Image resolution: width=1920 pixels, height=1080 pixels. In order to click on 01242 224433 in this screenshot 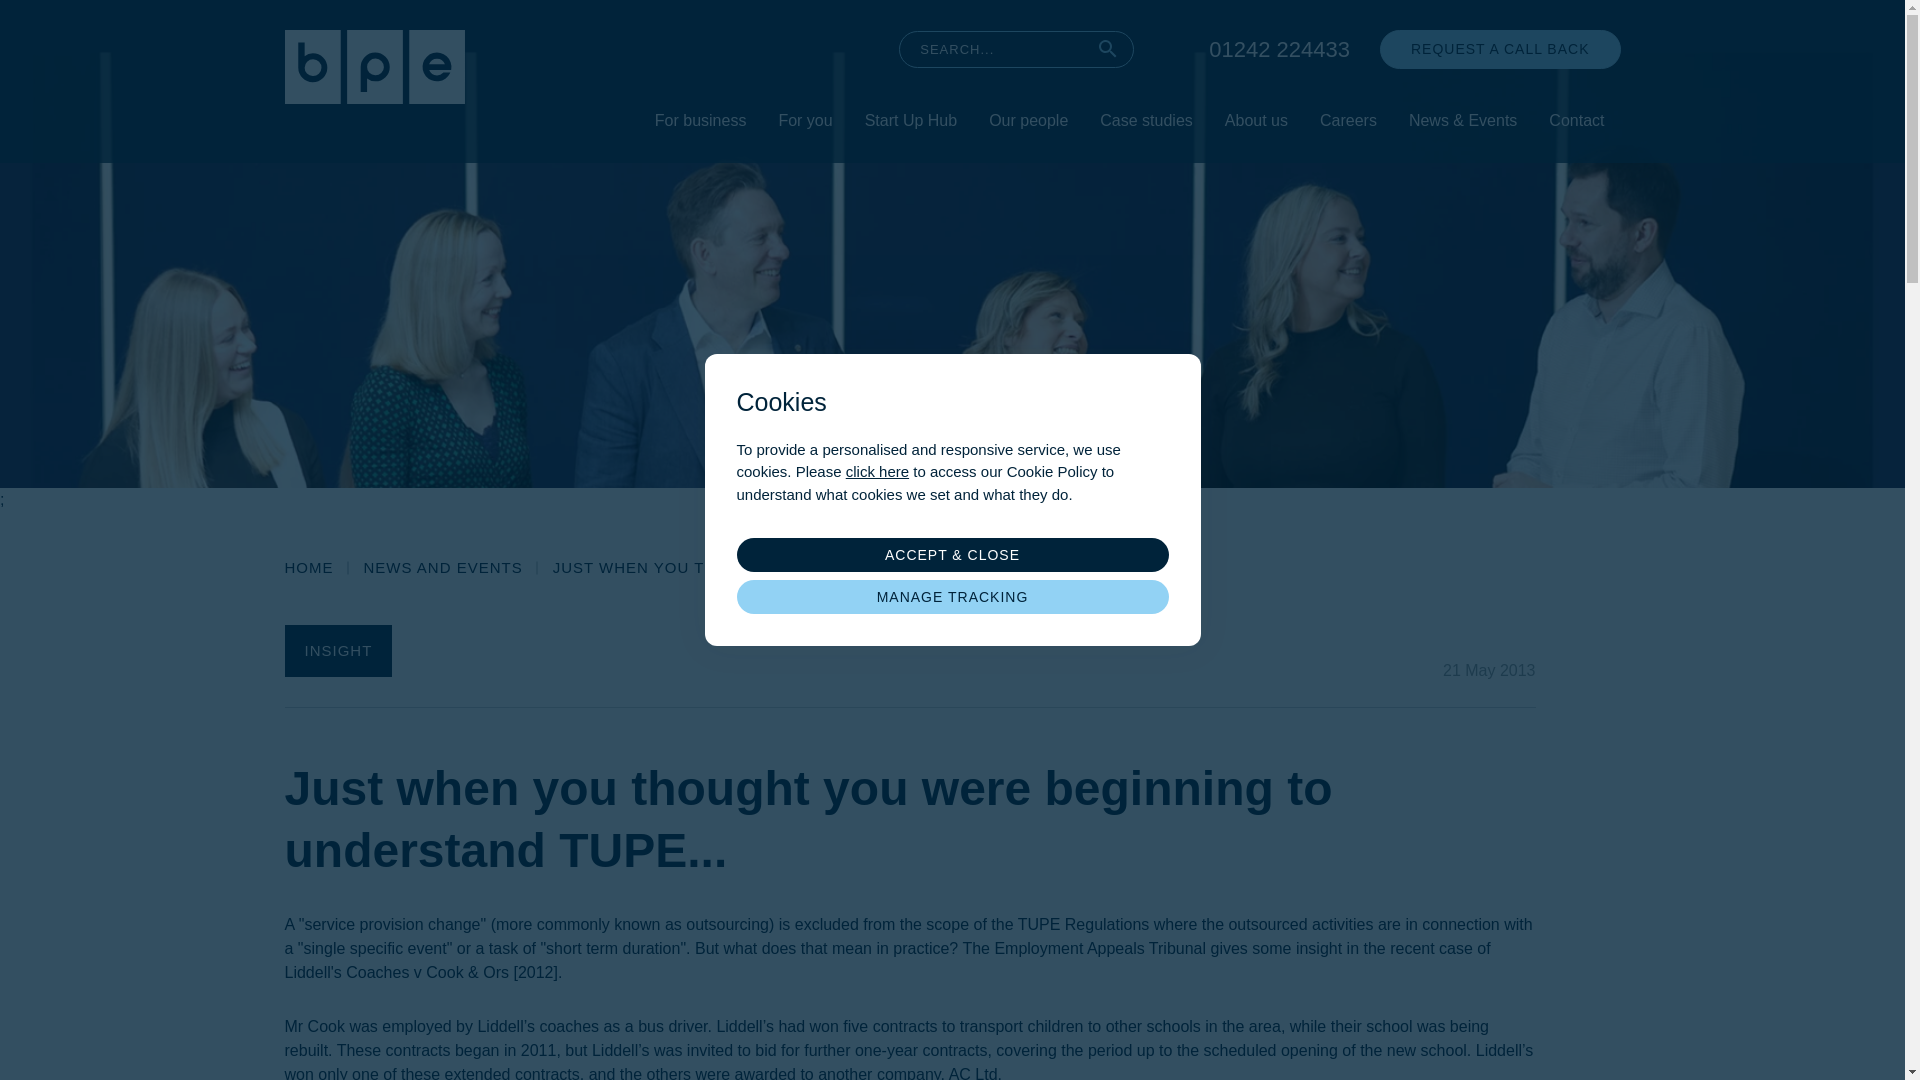, I will do `click(1279, 49)`.